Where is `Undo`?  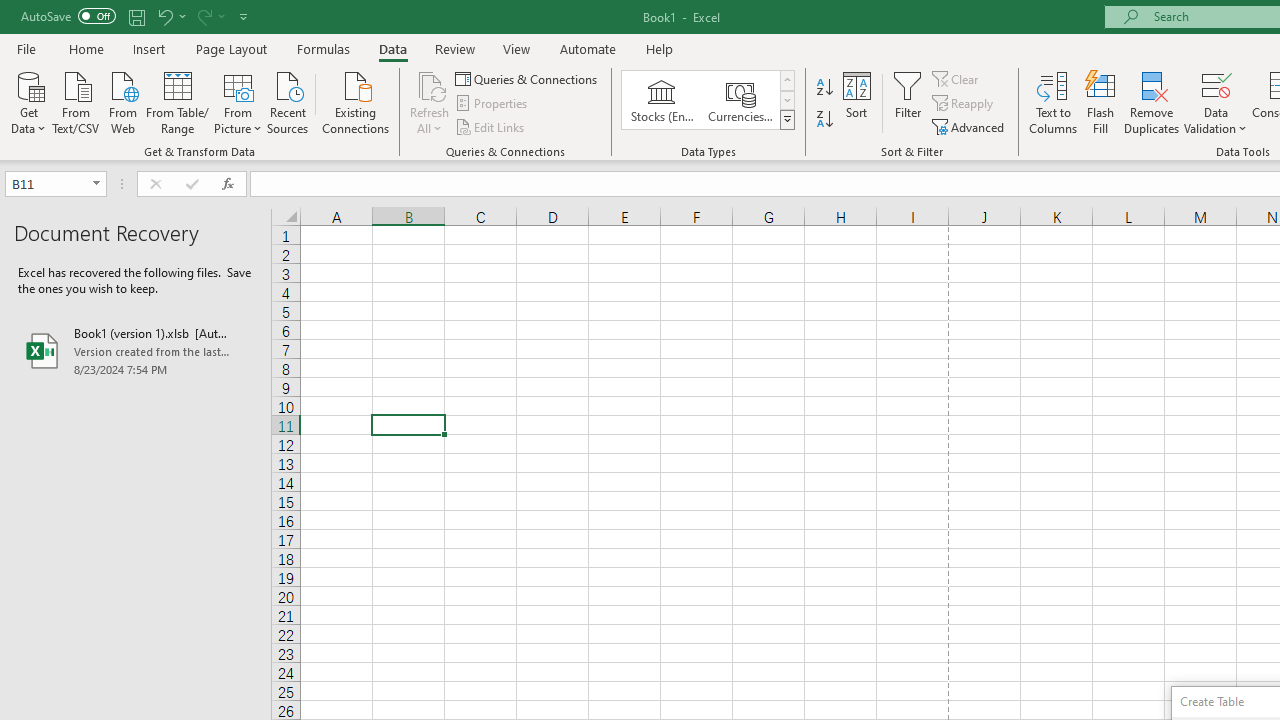 Undo is located at coordinates (164, 16).